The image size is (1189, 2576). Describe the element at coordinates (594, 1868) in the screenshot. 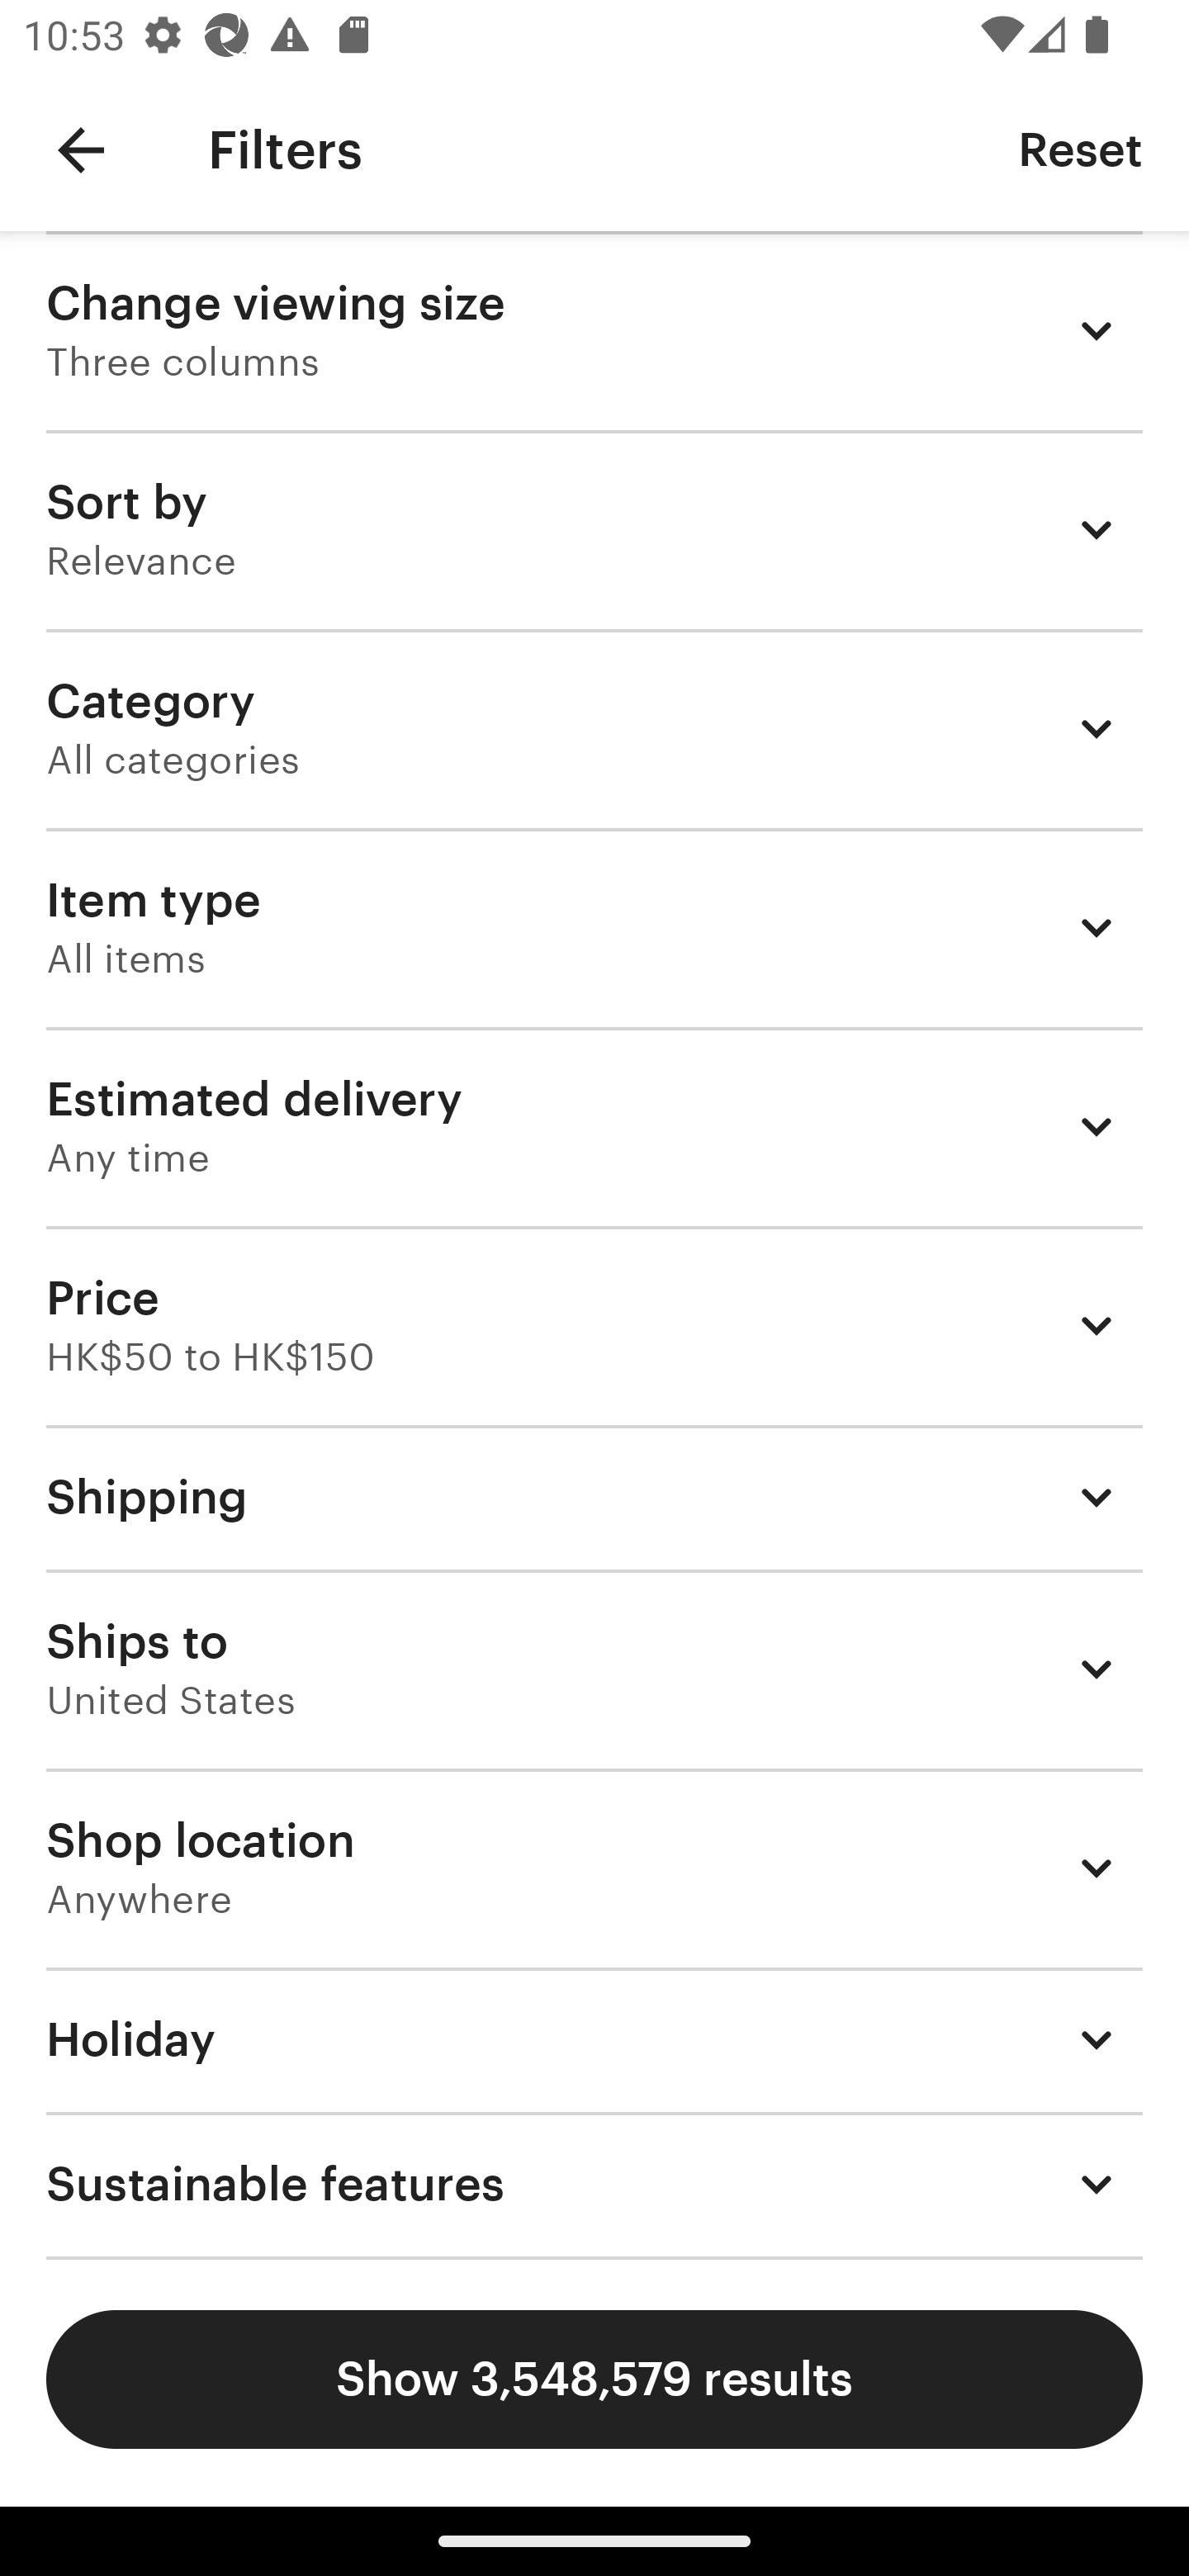

I see `Shop location Anywhere` at that location.